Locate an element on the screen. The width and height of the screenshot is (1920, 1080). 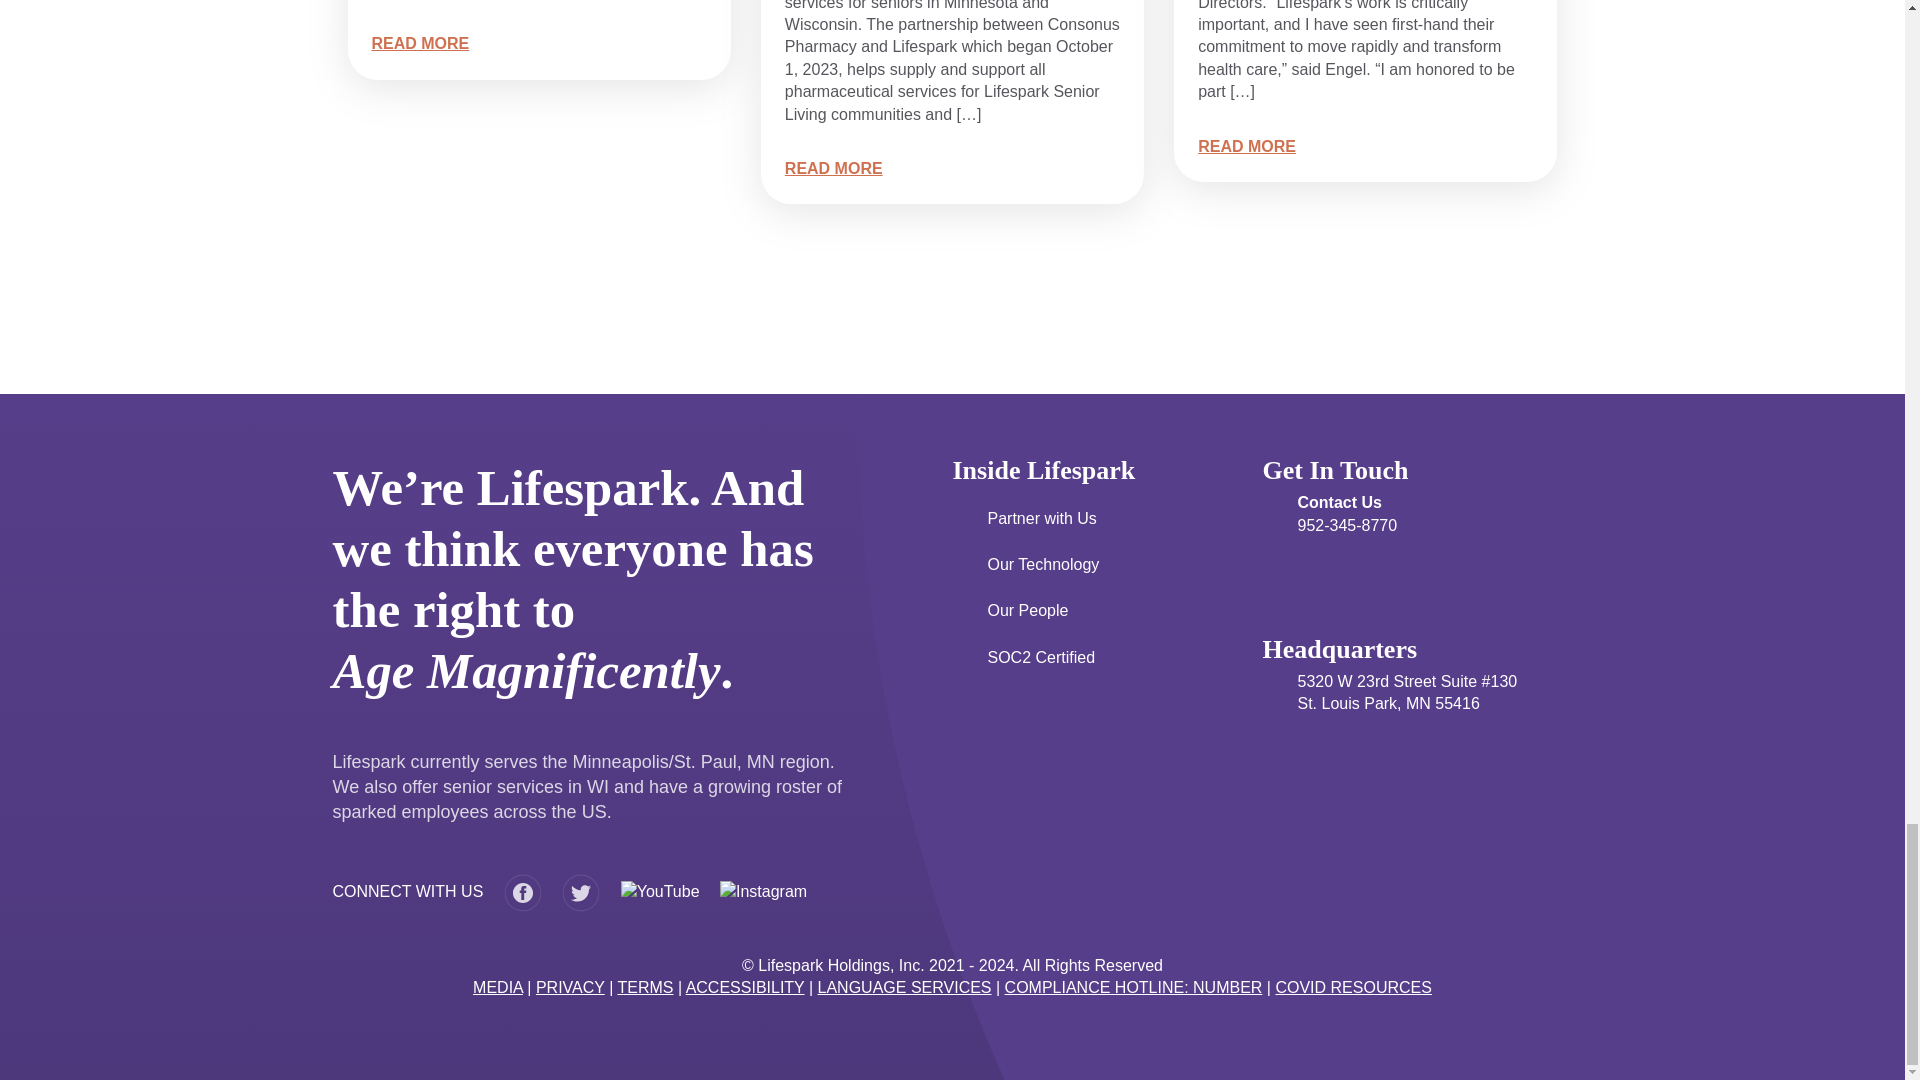
READ MORE is located at coordinates (1247, 146).